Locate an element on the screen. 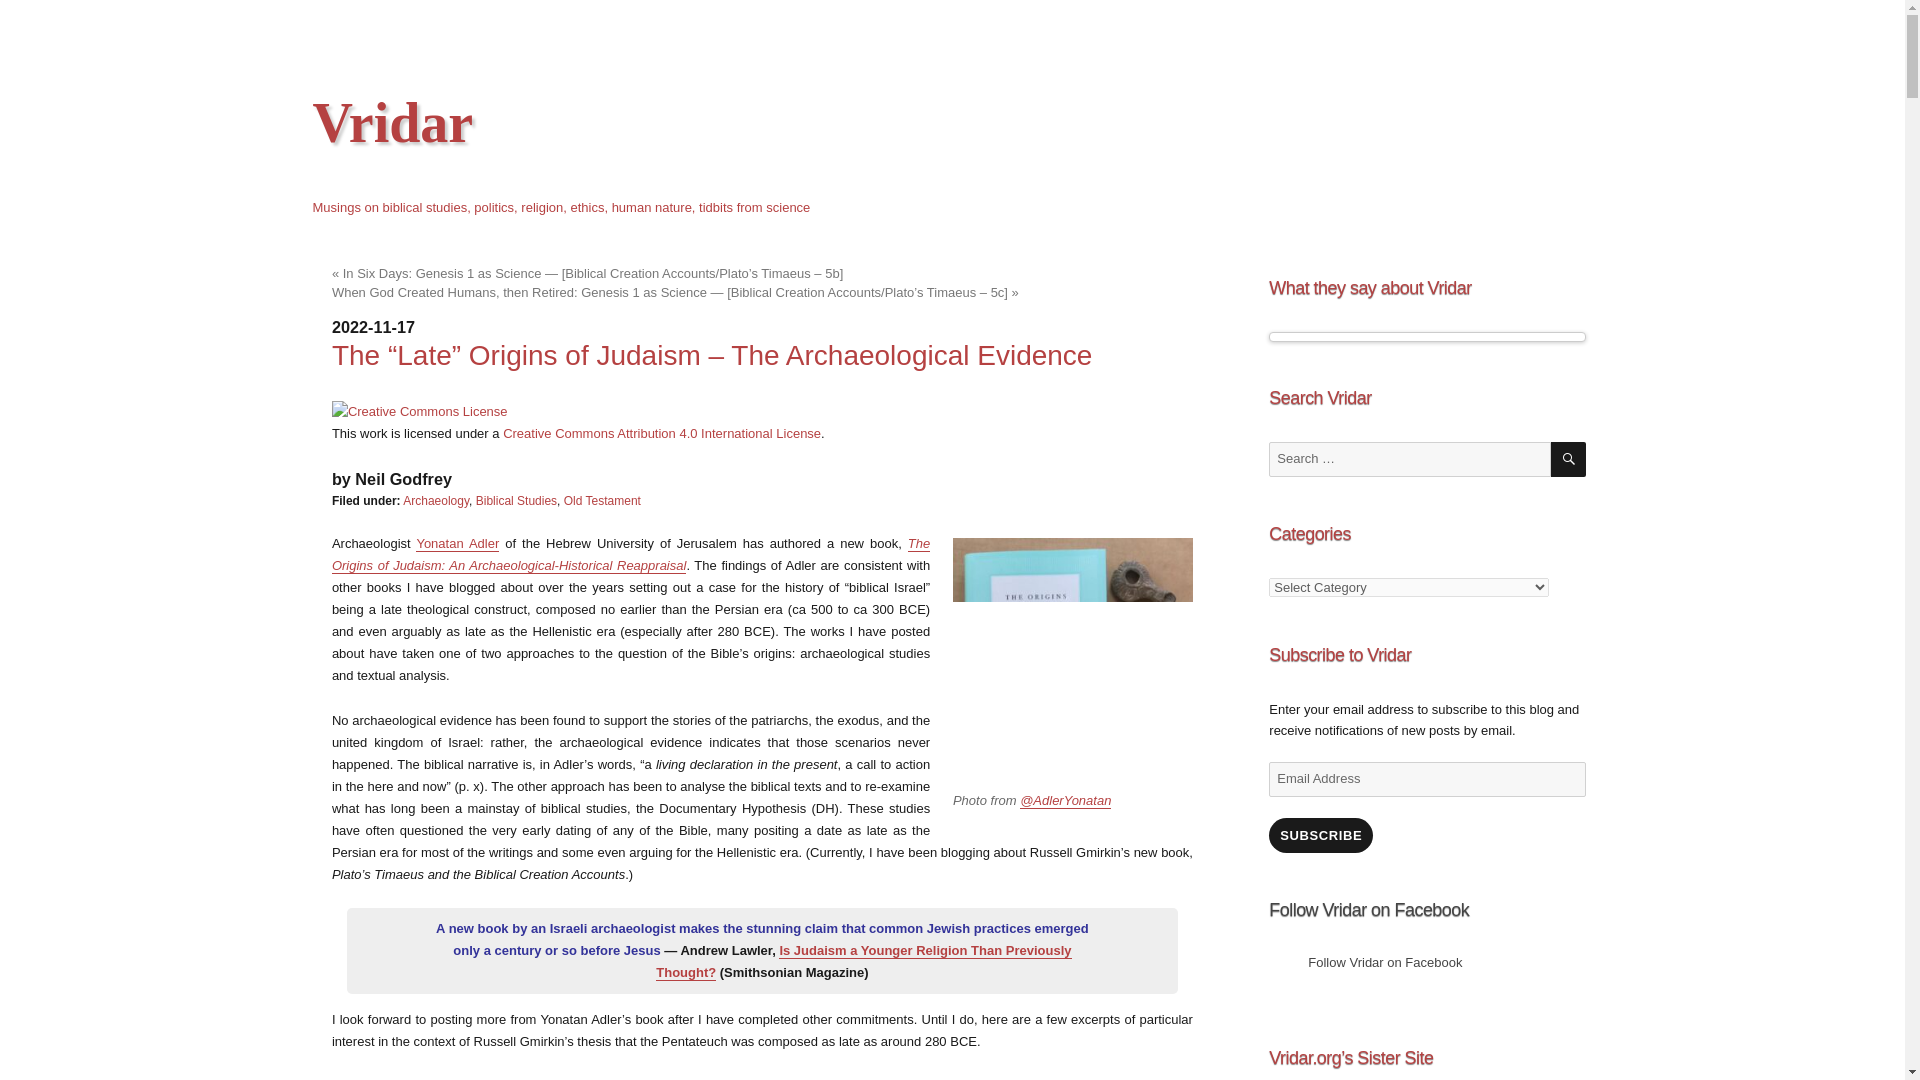 The image size is (1920, 1080). Old Testament is located at coordinates (602, 500).